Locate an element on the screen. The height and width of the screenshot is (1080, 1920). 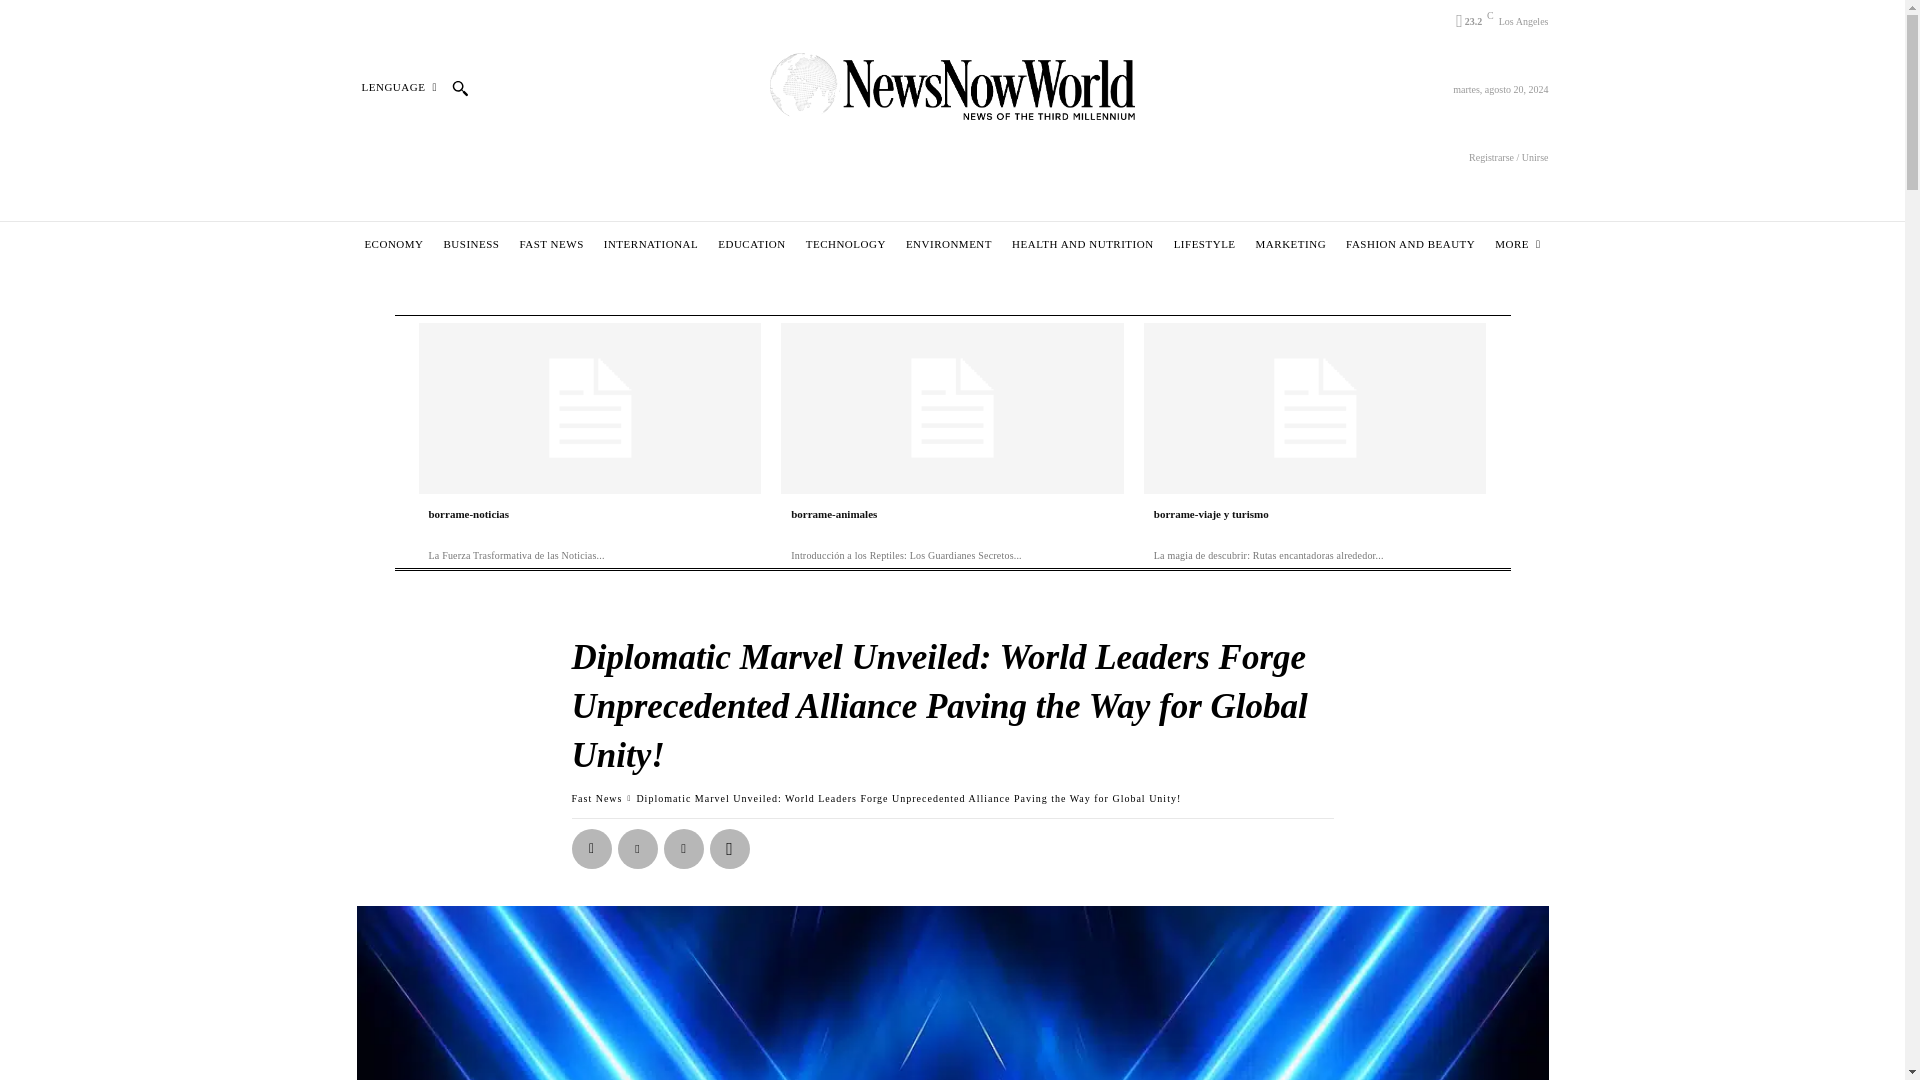
LENGUAGE is located at coordinates (398, 87).